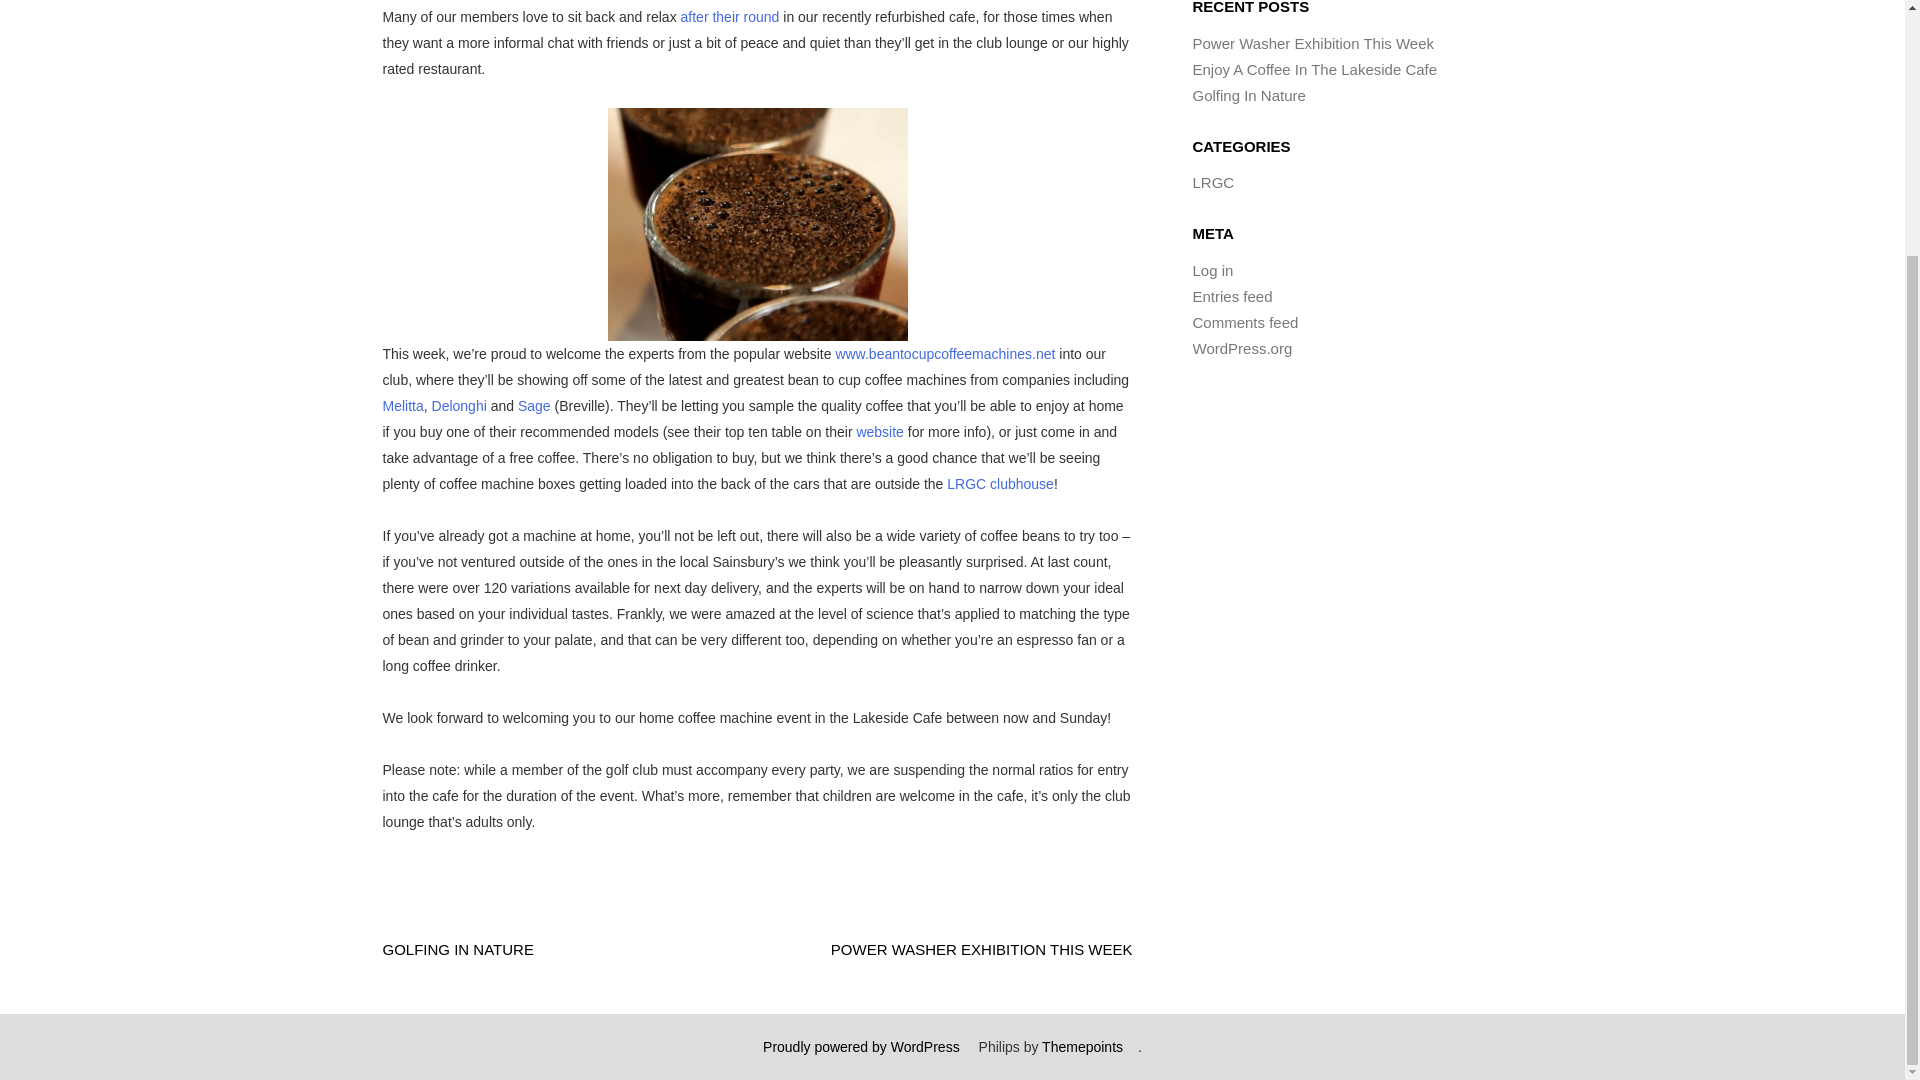  What do you see at coordinates (861, 1046) in the screenshot?
I see `Proudly powered by WordPress` at bounding box center [861, 1046].